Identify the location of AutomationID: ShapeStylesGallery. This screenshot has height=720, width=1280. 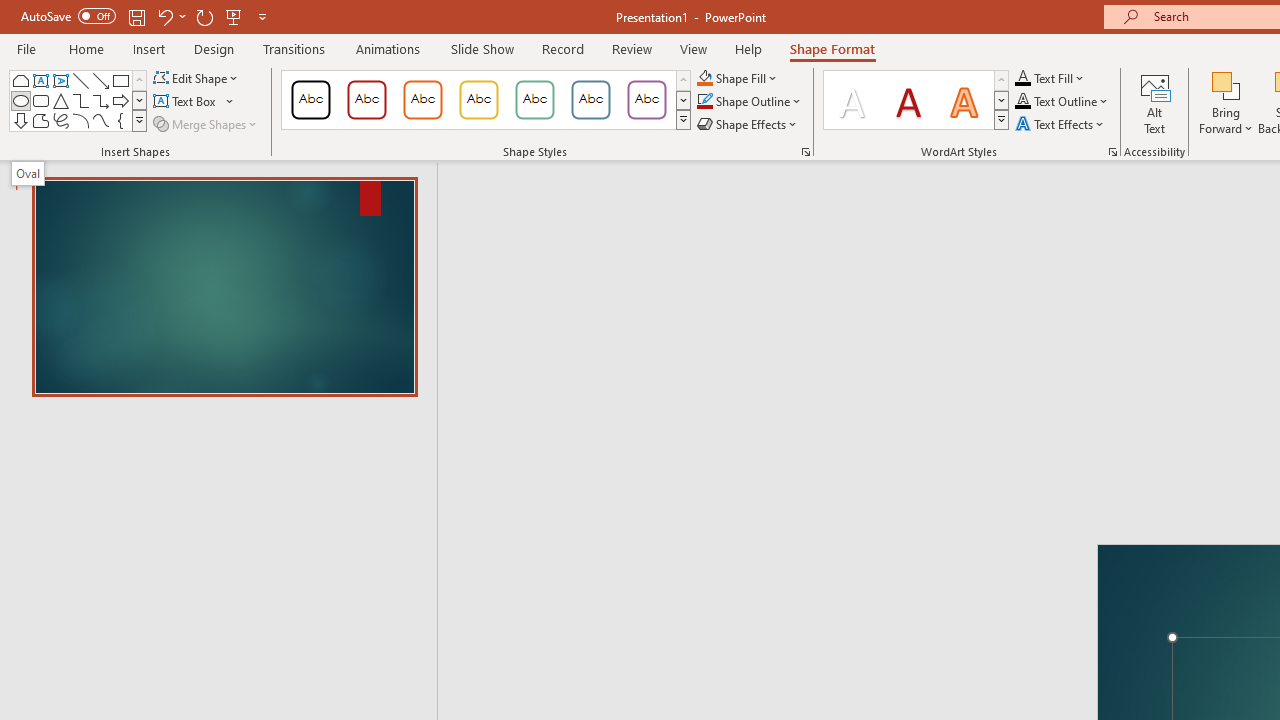
(486, 100).